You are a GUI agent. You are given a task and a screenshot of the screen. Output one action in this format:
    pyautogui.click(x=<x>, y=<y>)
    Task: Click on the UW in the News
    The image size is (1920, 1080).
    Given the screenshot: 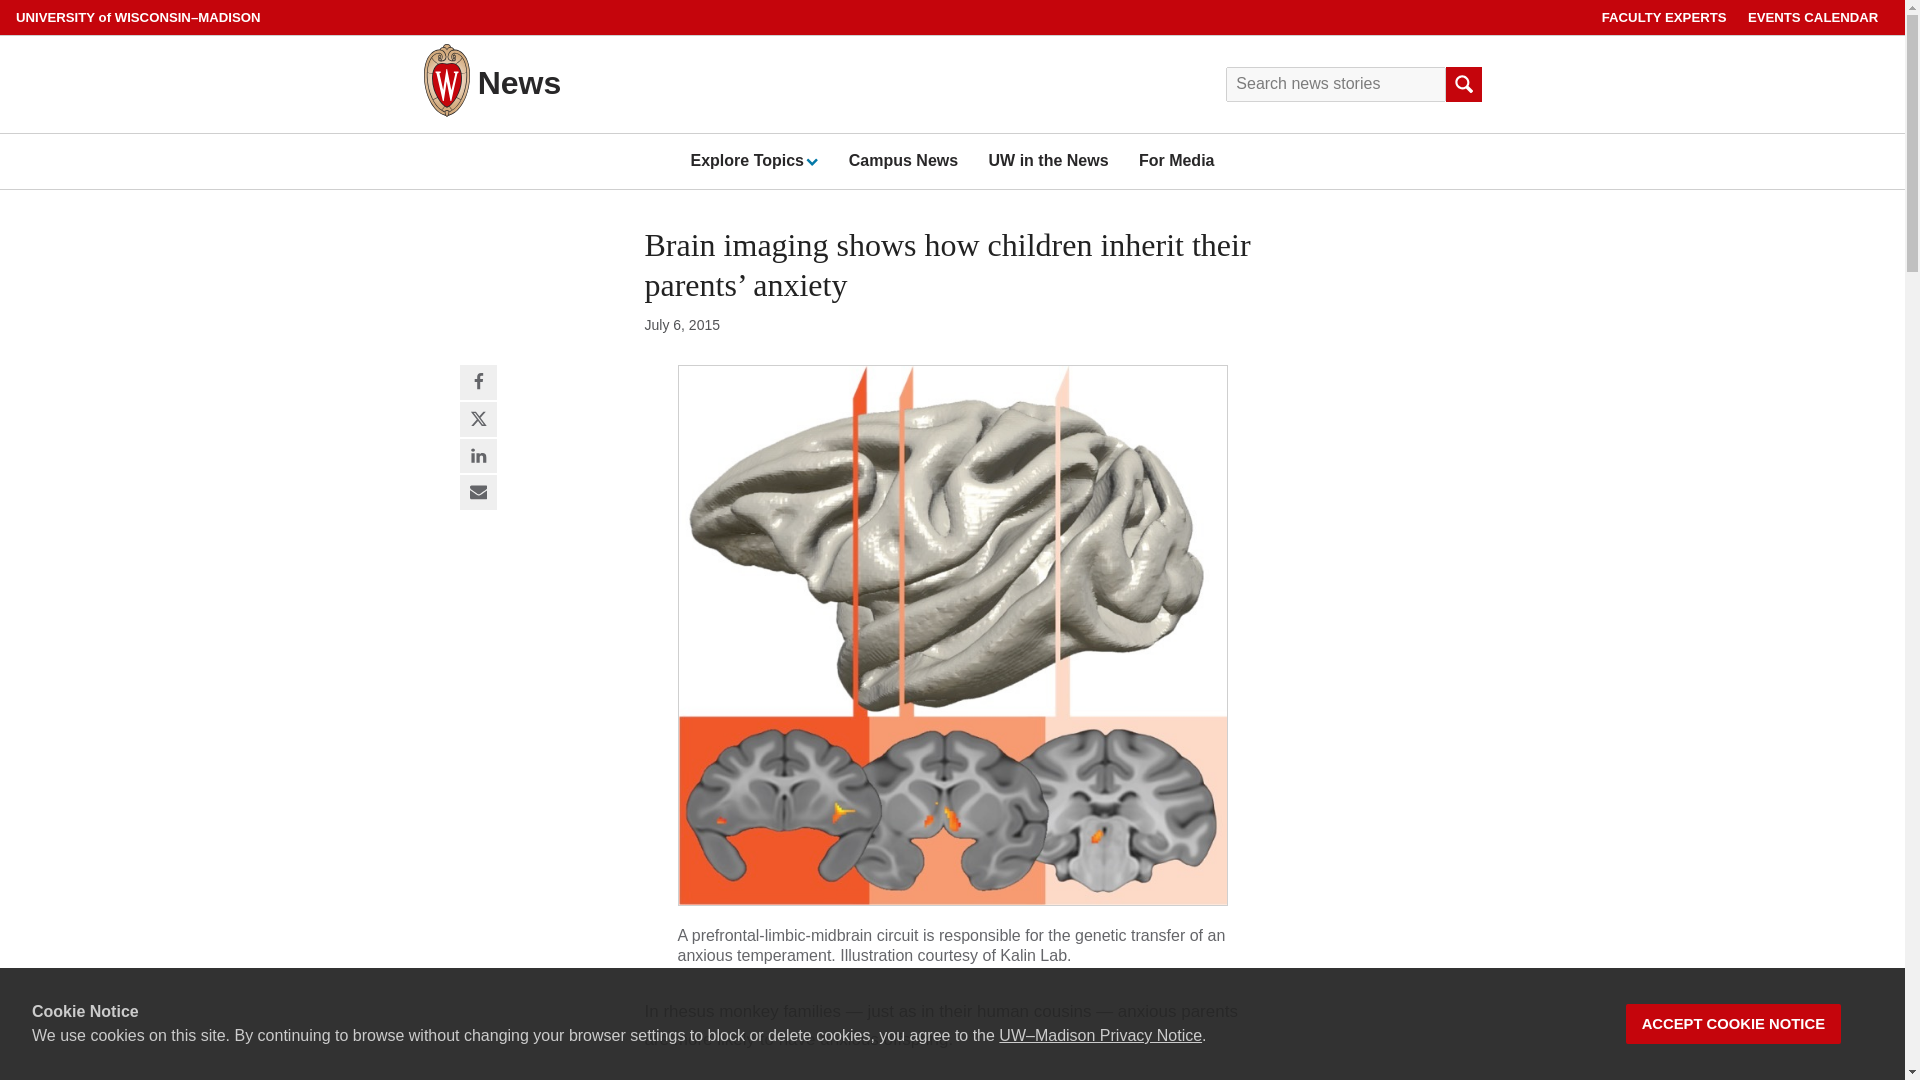 What is the action you would take?
    pyautogui.click(x=1048, y=160)
    